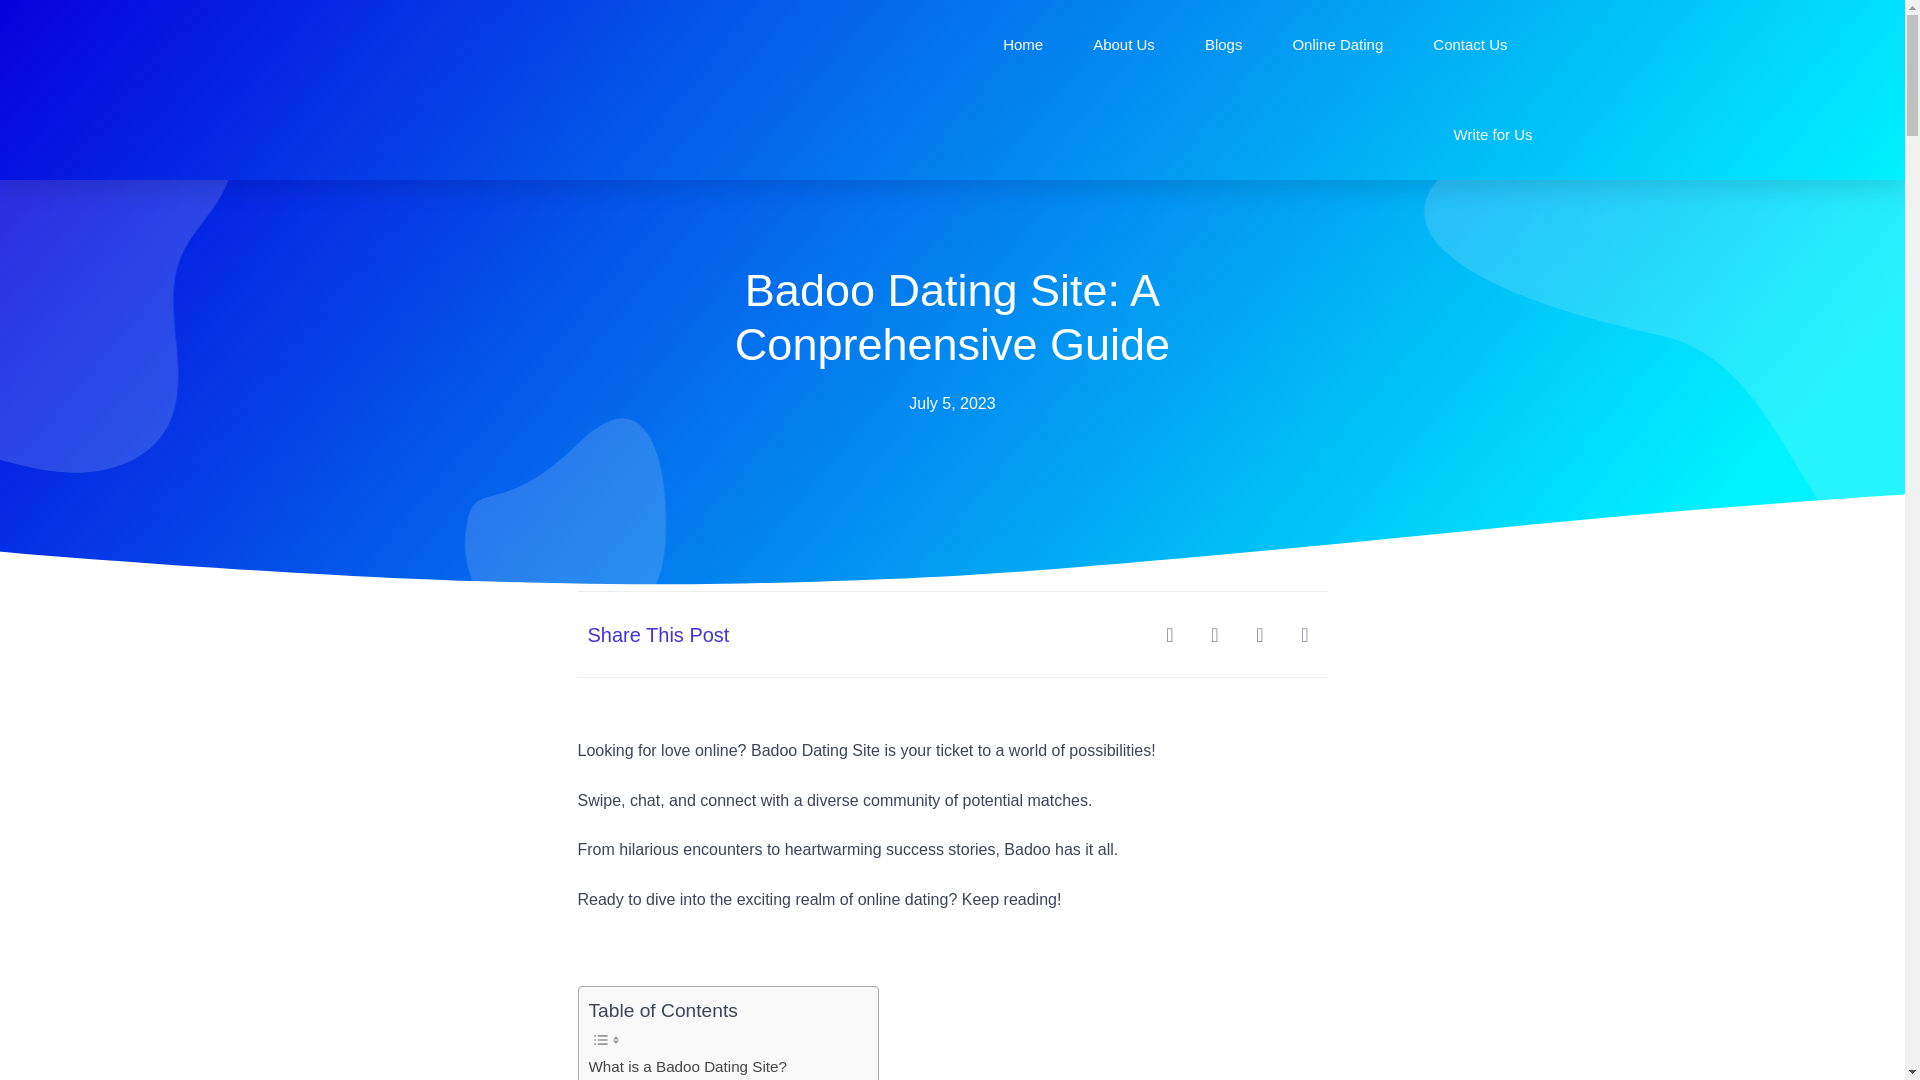  Describe the element at coordinates (686, 1066) in the screenshot. I see `What is a Badoo Dating Site?` at that location.